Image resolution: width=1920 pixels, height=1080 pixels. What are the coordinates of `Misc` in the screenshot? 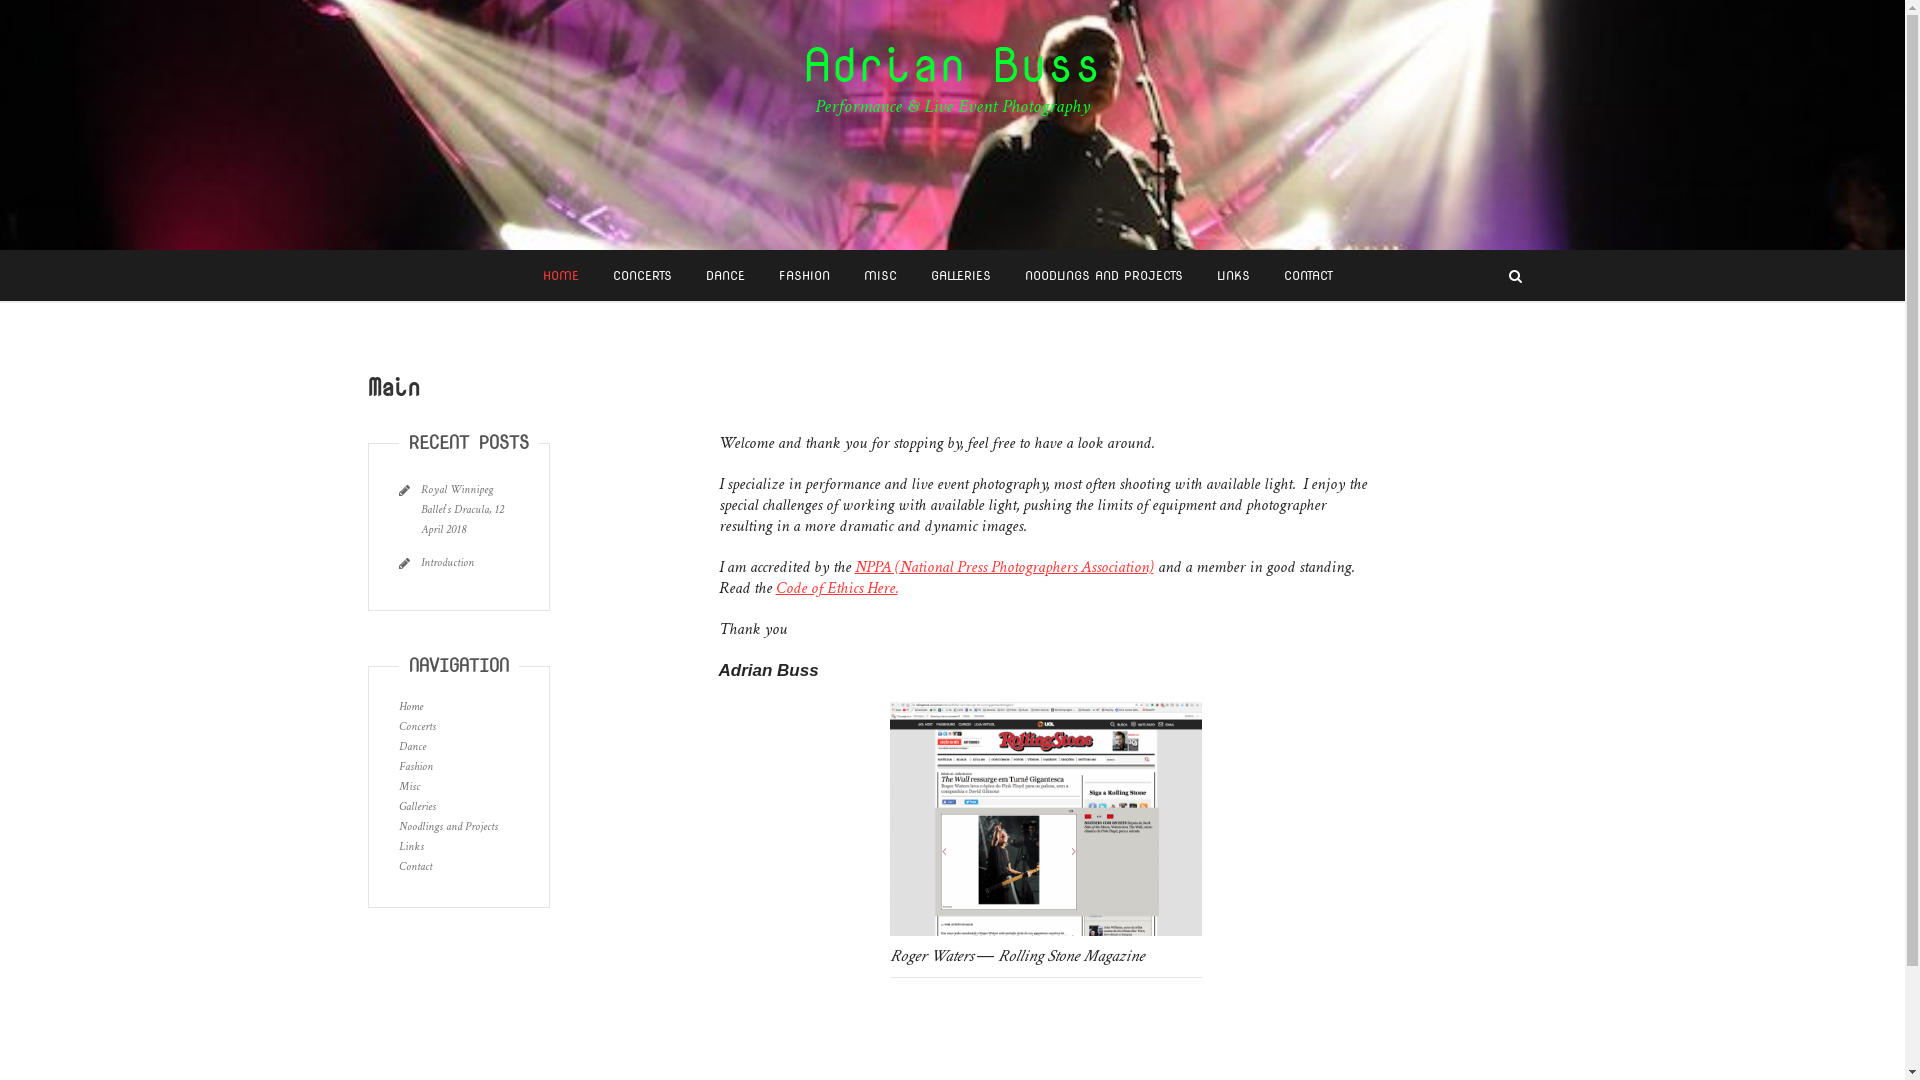 It's located at (408, 787).